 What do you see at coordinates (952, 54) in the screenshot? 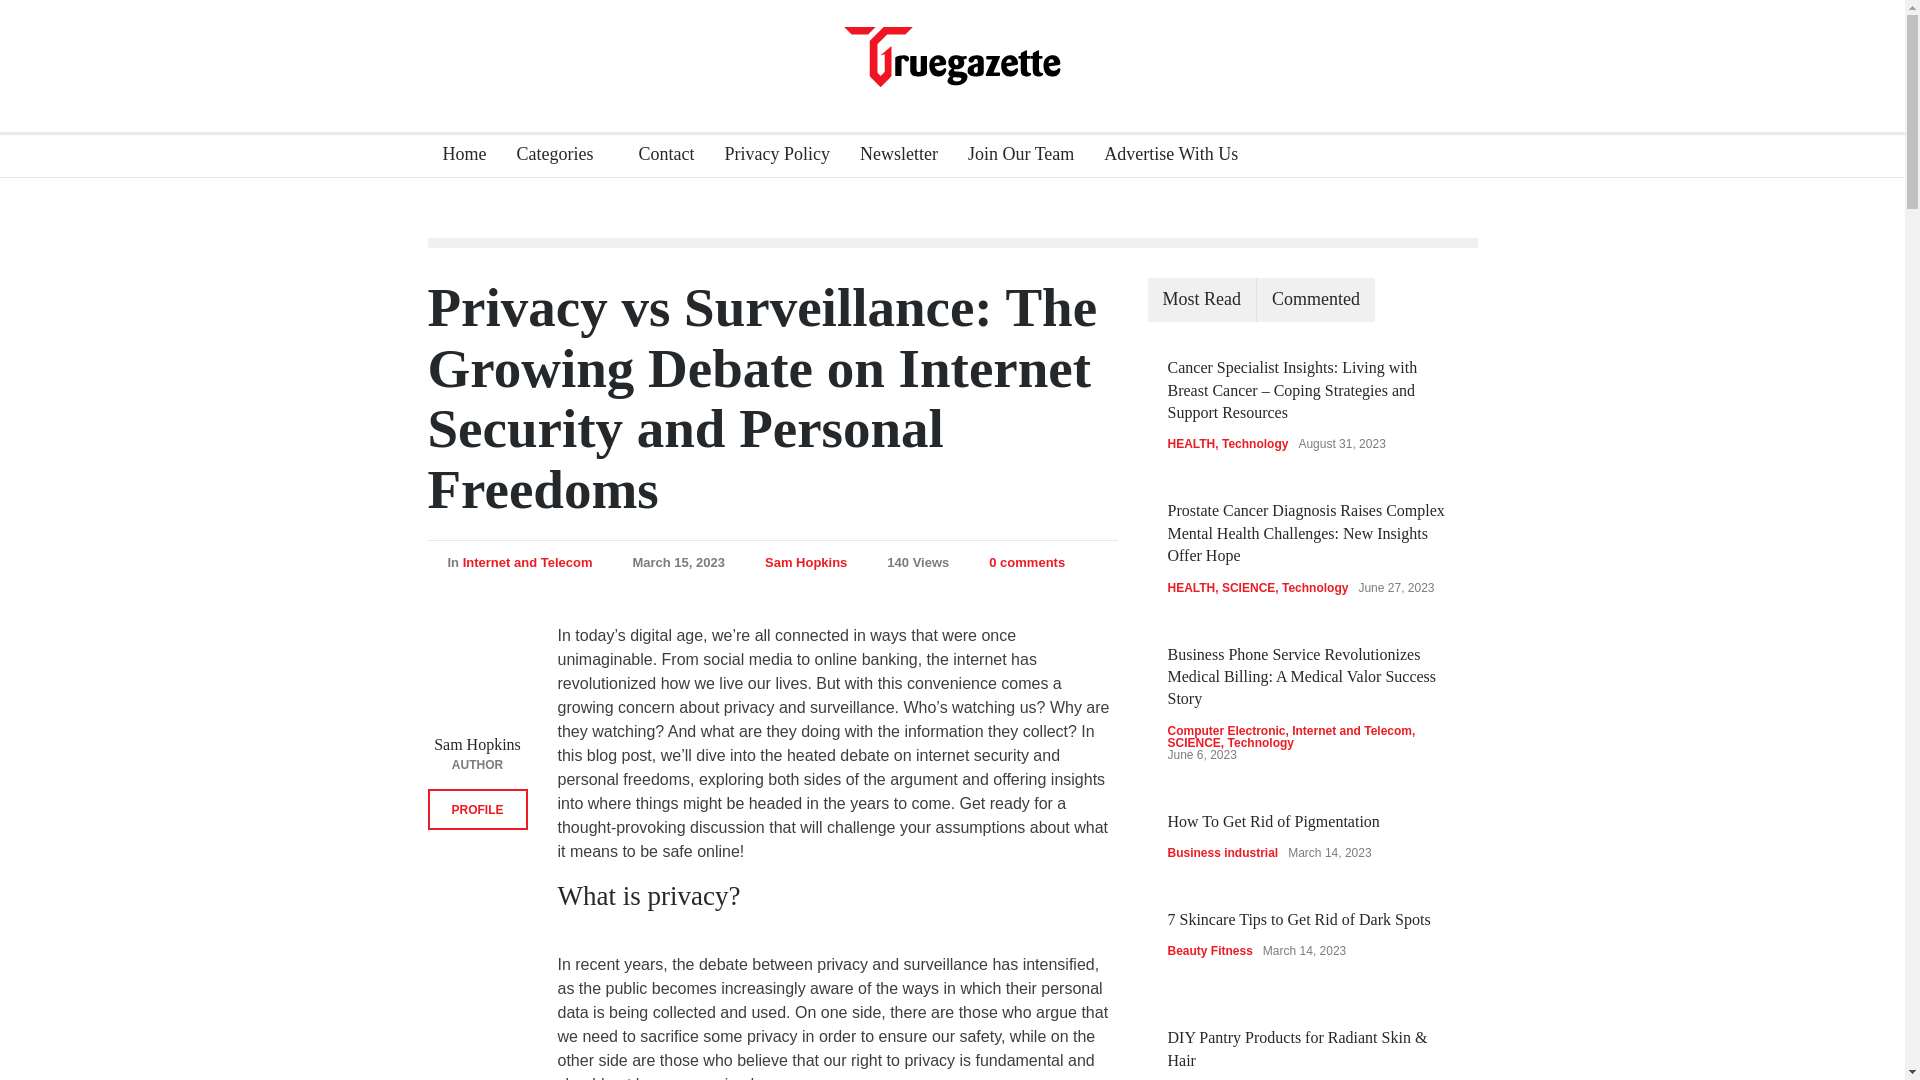
I see `Truegazette` at bounding box center [952, 54].